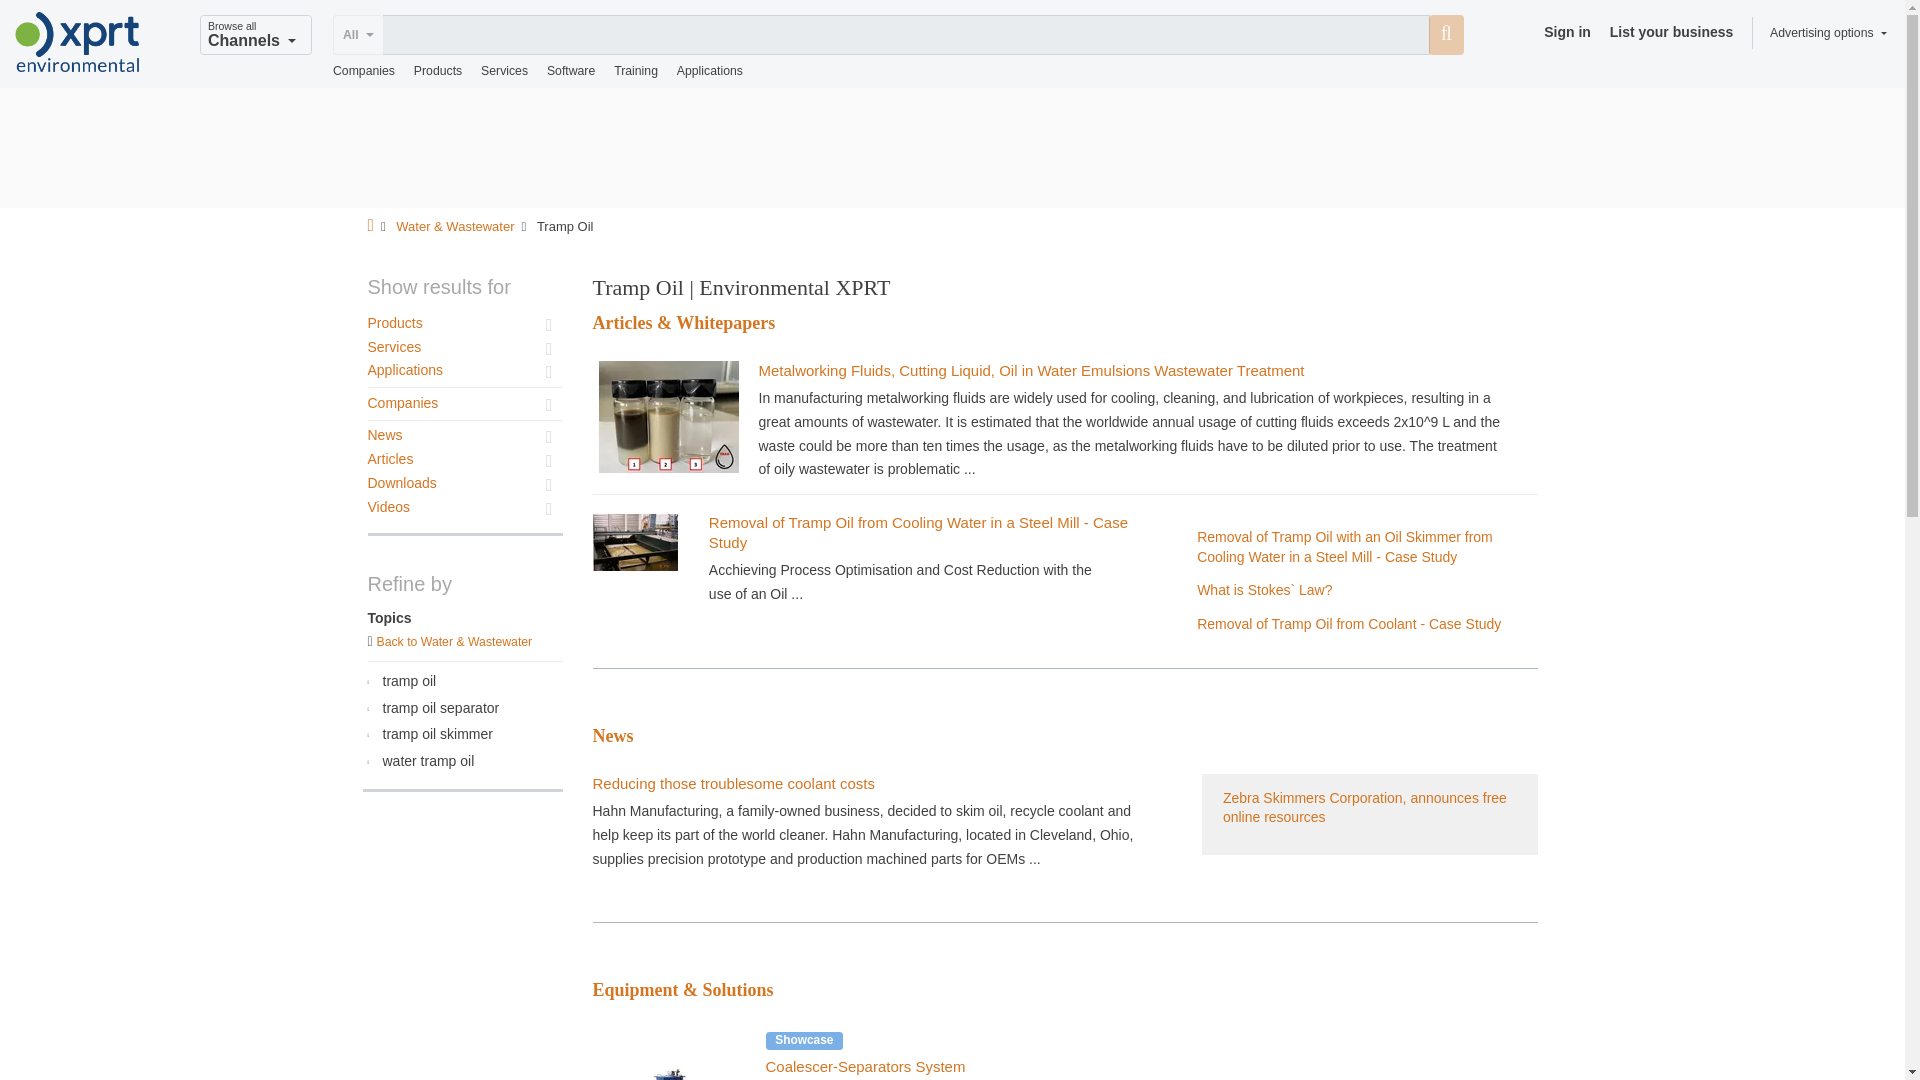 This screenshot has width=1920, height=1080. What do you see at coordinates (462, 682) in the screenshot?
I see `tramp oil` at bounding box center [462, 682].